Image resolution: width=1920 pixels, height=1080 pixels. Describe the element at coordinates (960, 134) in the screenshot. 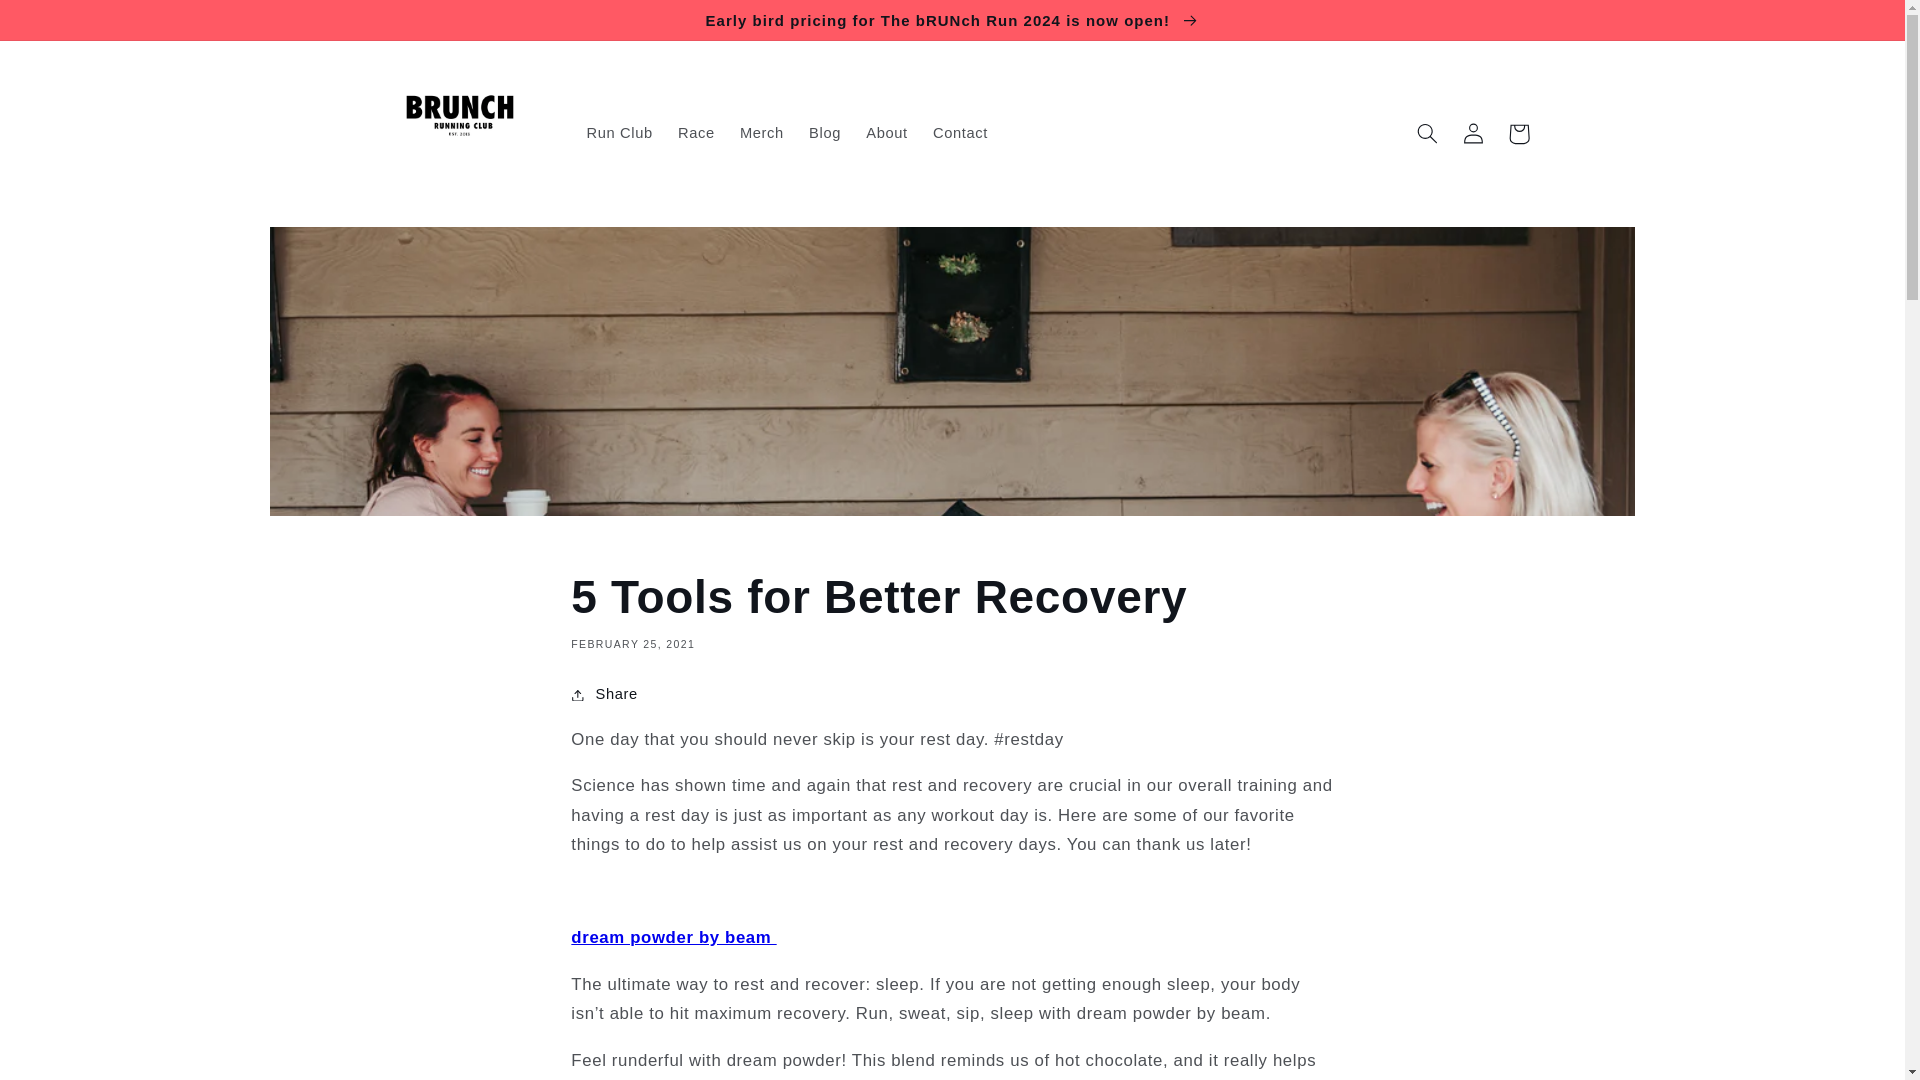

I see `Contact` at that location.